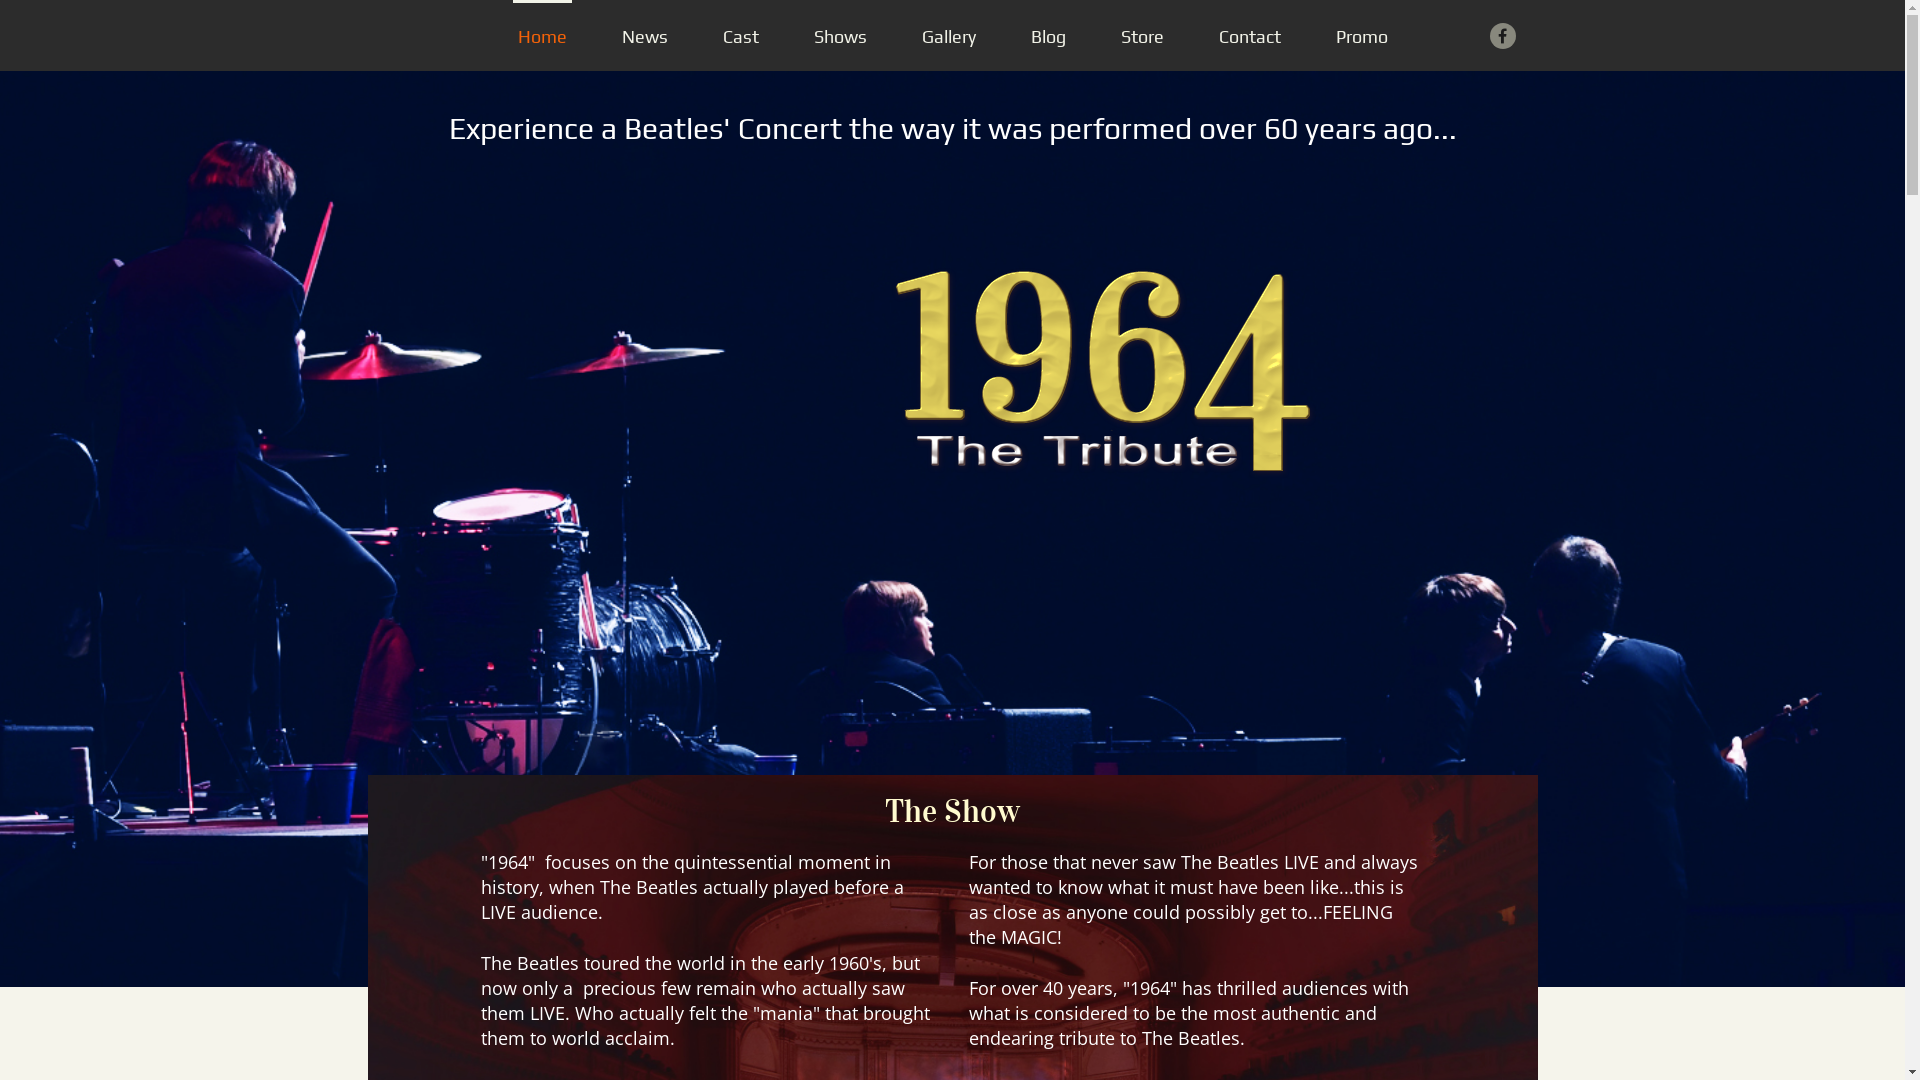 The height and width of the screenshot is (1080, 1920). What do you see at coordinates (644, 36) in the screenshot?
I see `News` at bounding box center [644, 36].